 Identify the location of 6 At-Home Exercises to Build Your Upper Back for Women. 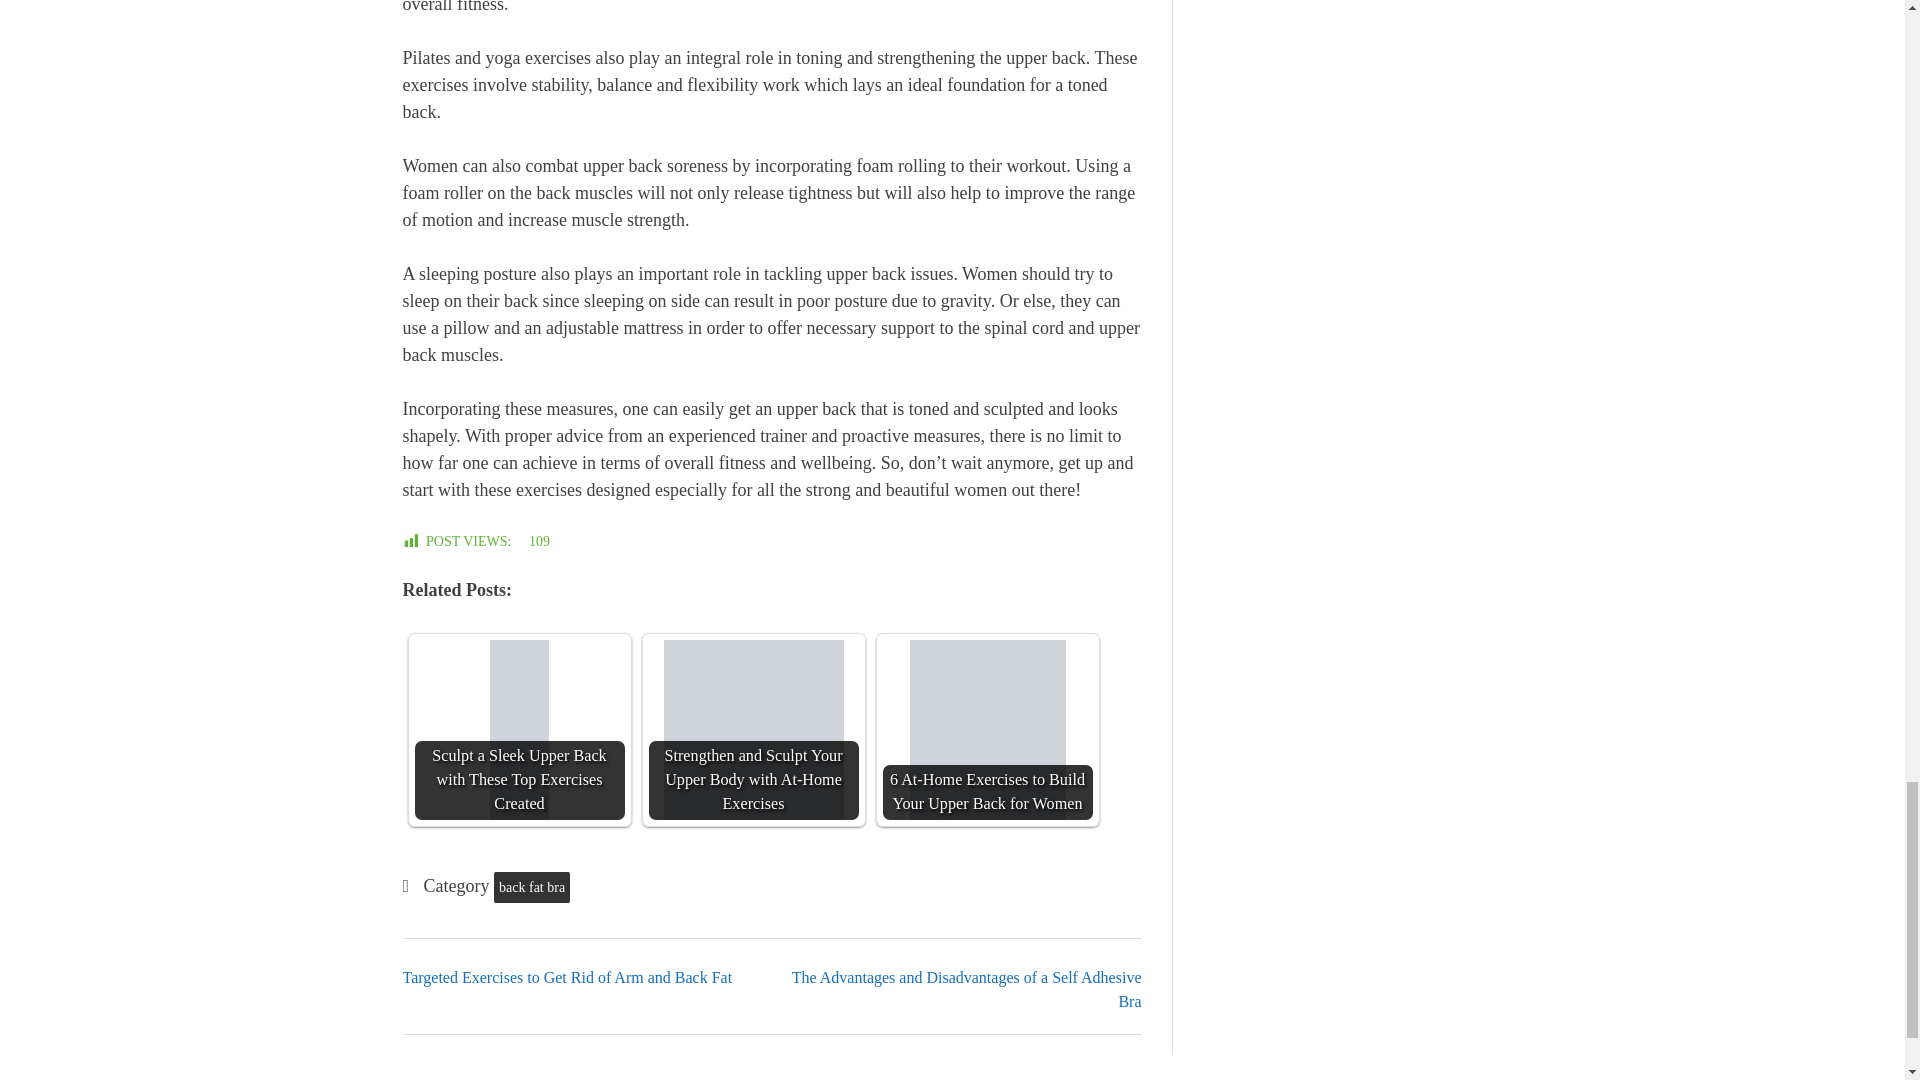
(986, 730).